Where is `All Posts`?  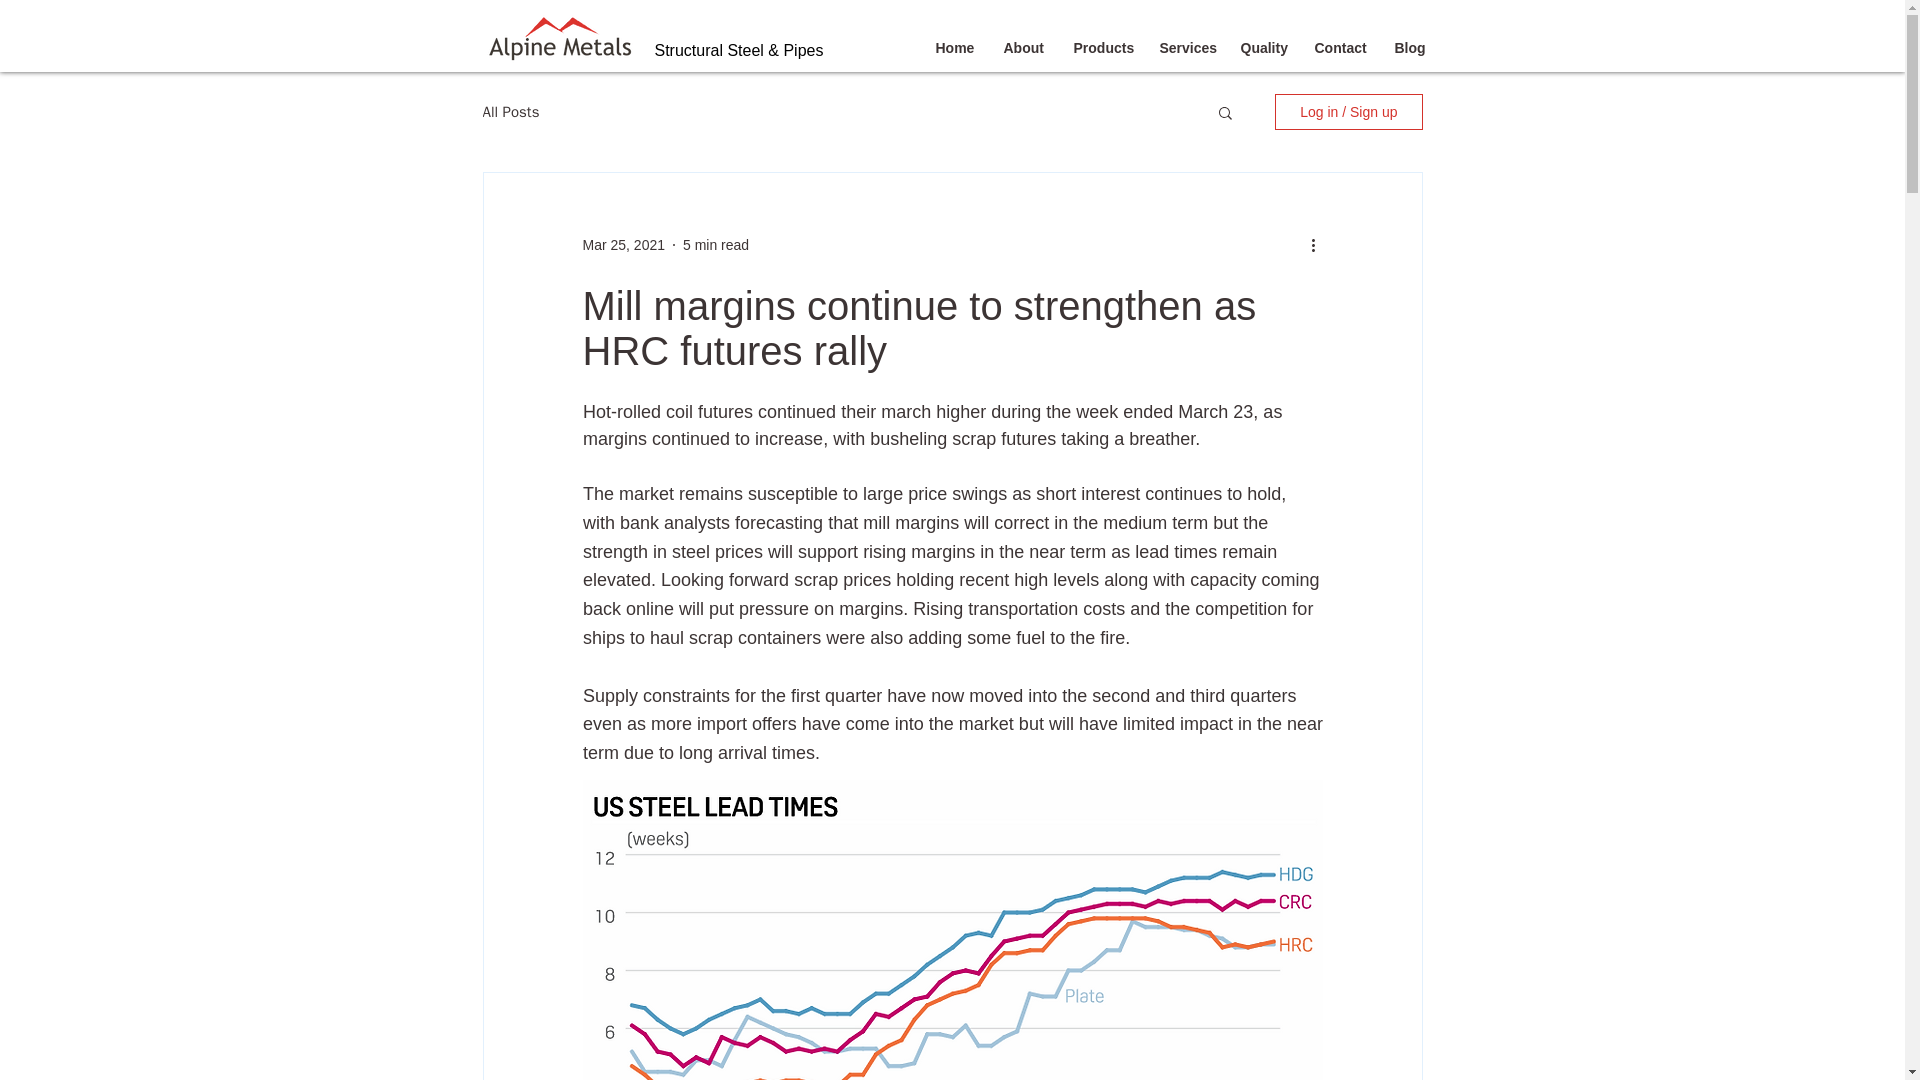 All Posts is located at coordinates (510, 110).